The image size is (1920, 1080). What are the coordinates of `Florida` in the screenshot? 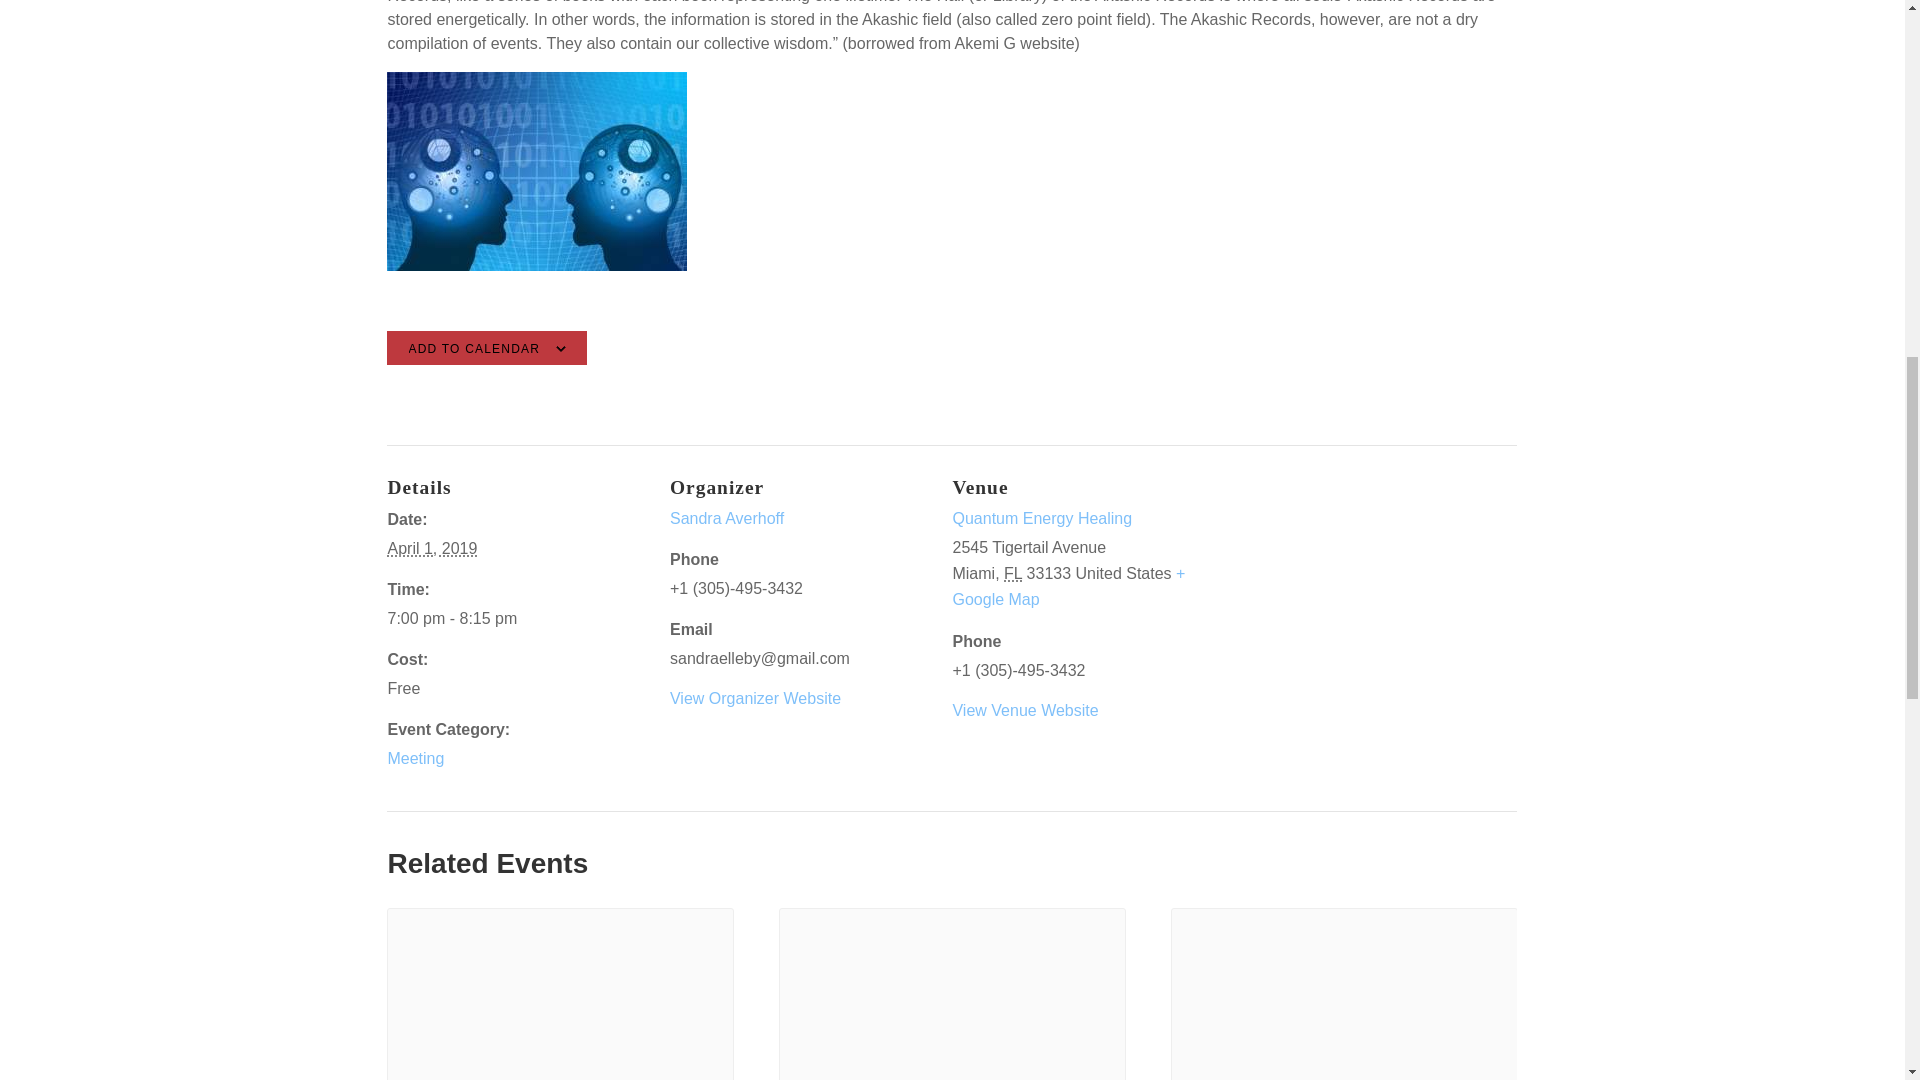 It's located at (1012, 573).